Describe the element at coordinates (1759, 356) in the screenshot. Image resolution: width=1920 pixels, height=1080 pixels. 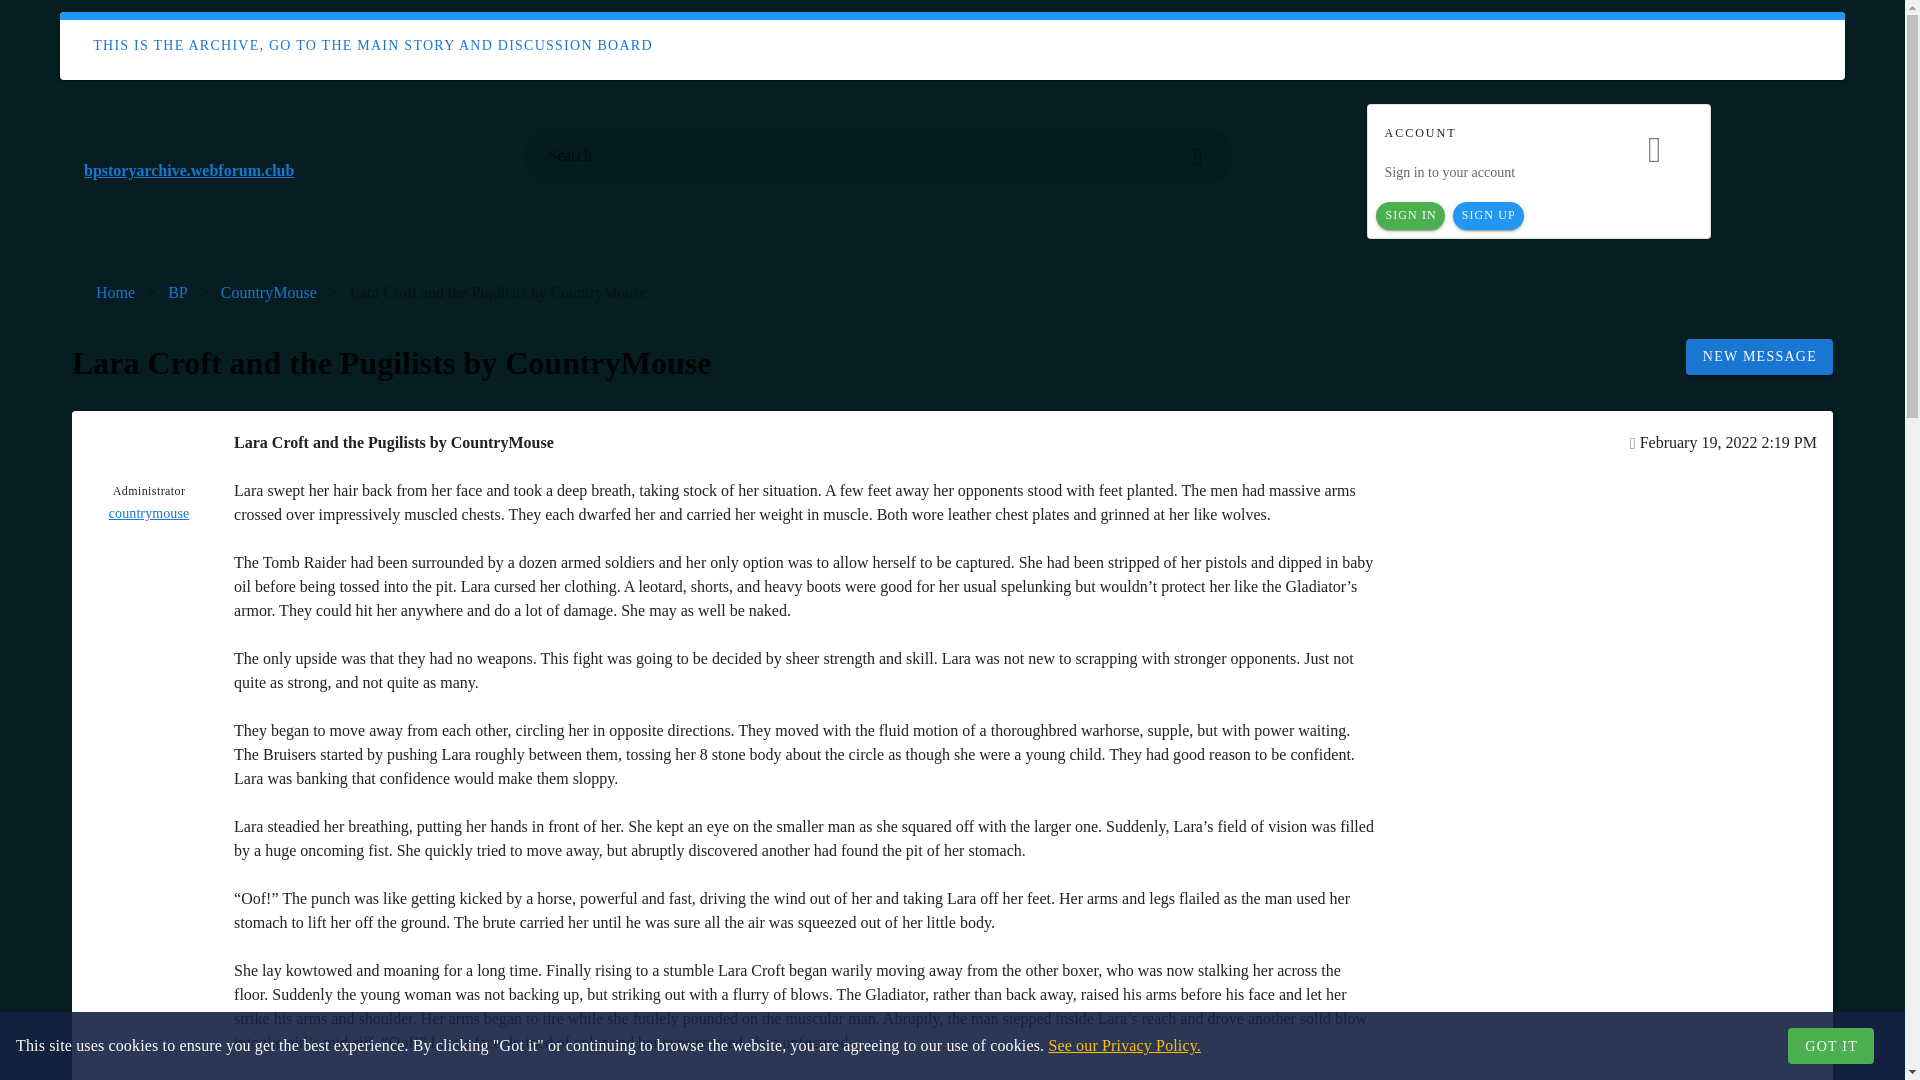
I see `NEW MESSAGE` at that location.